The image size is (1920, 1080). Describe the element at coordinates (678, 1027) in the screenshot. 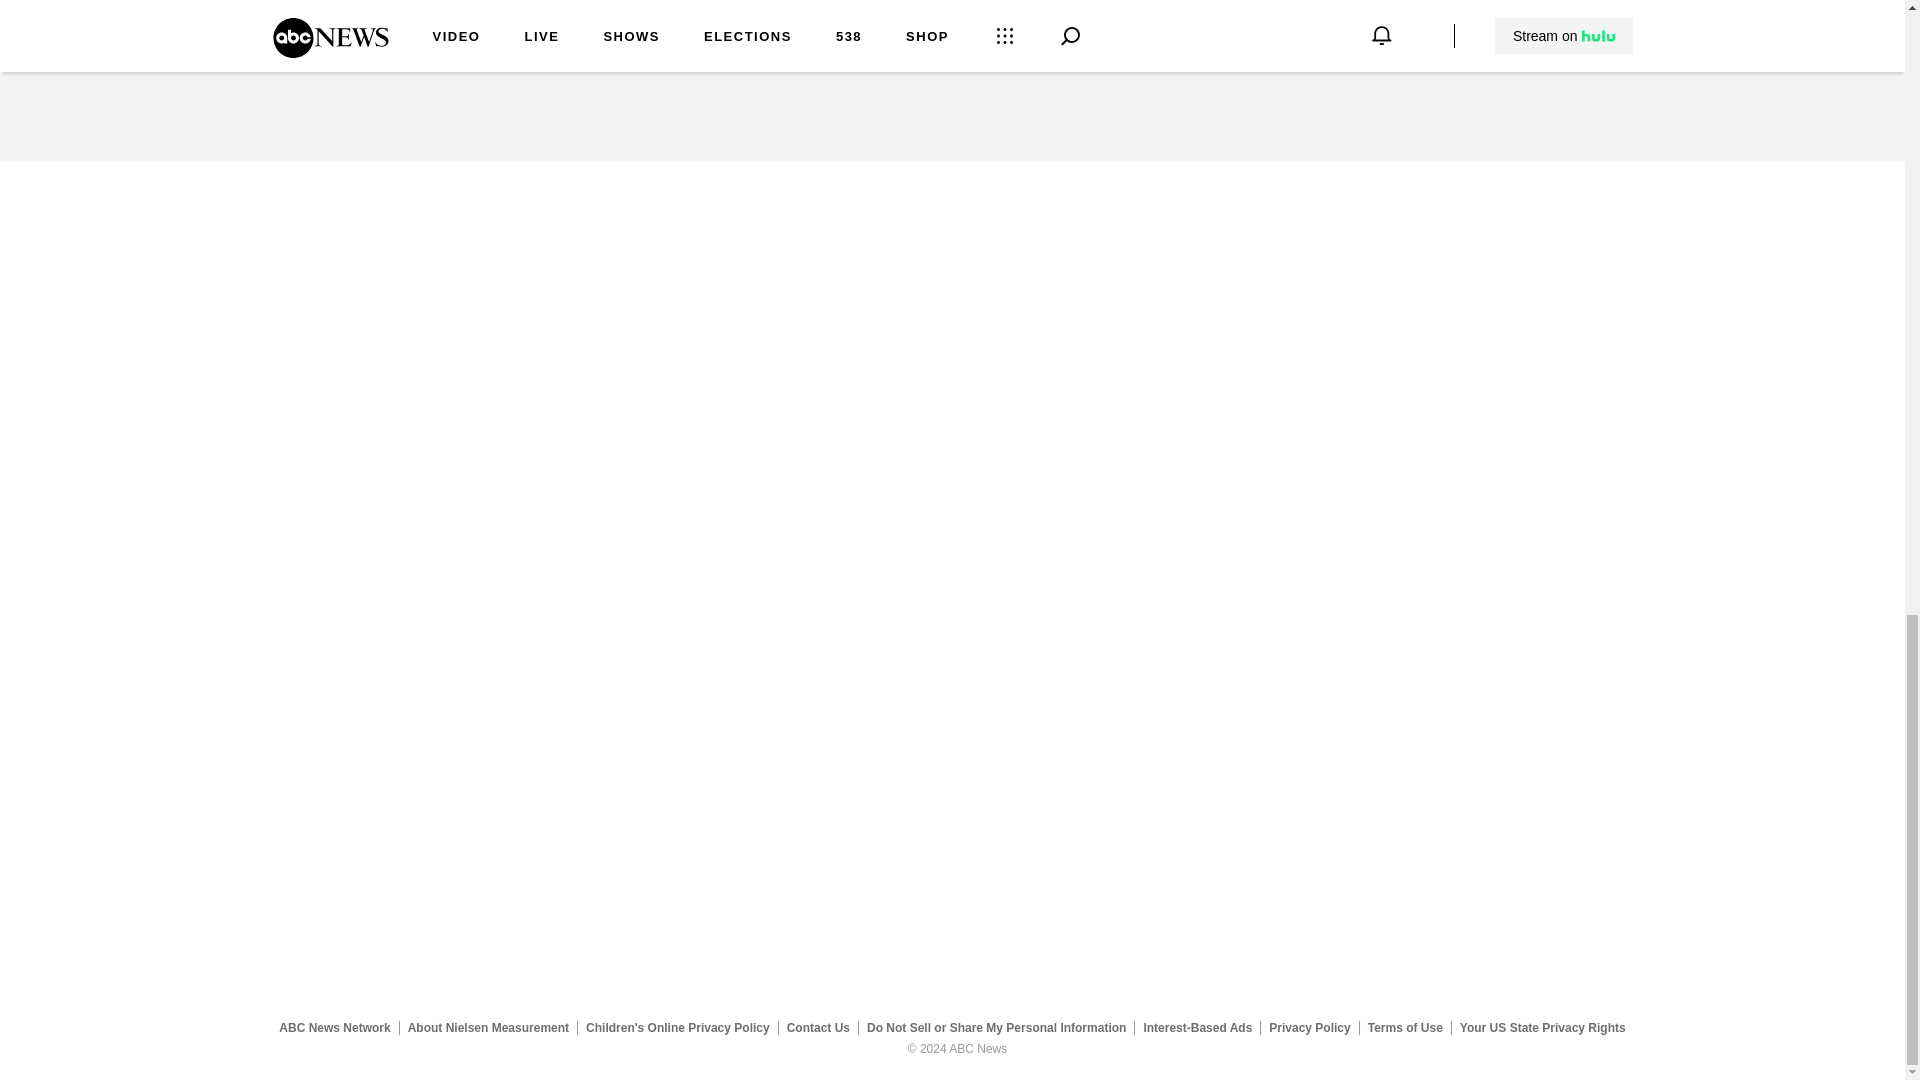

I see `Children's Online Privacy Policy` at that location.